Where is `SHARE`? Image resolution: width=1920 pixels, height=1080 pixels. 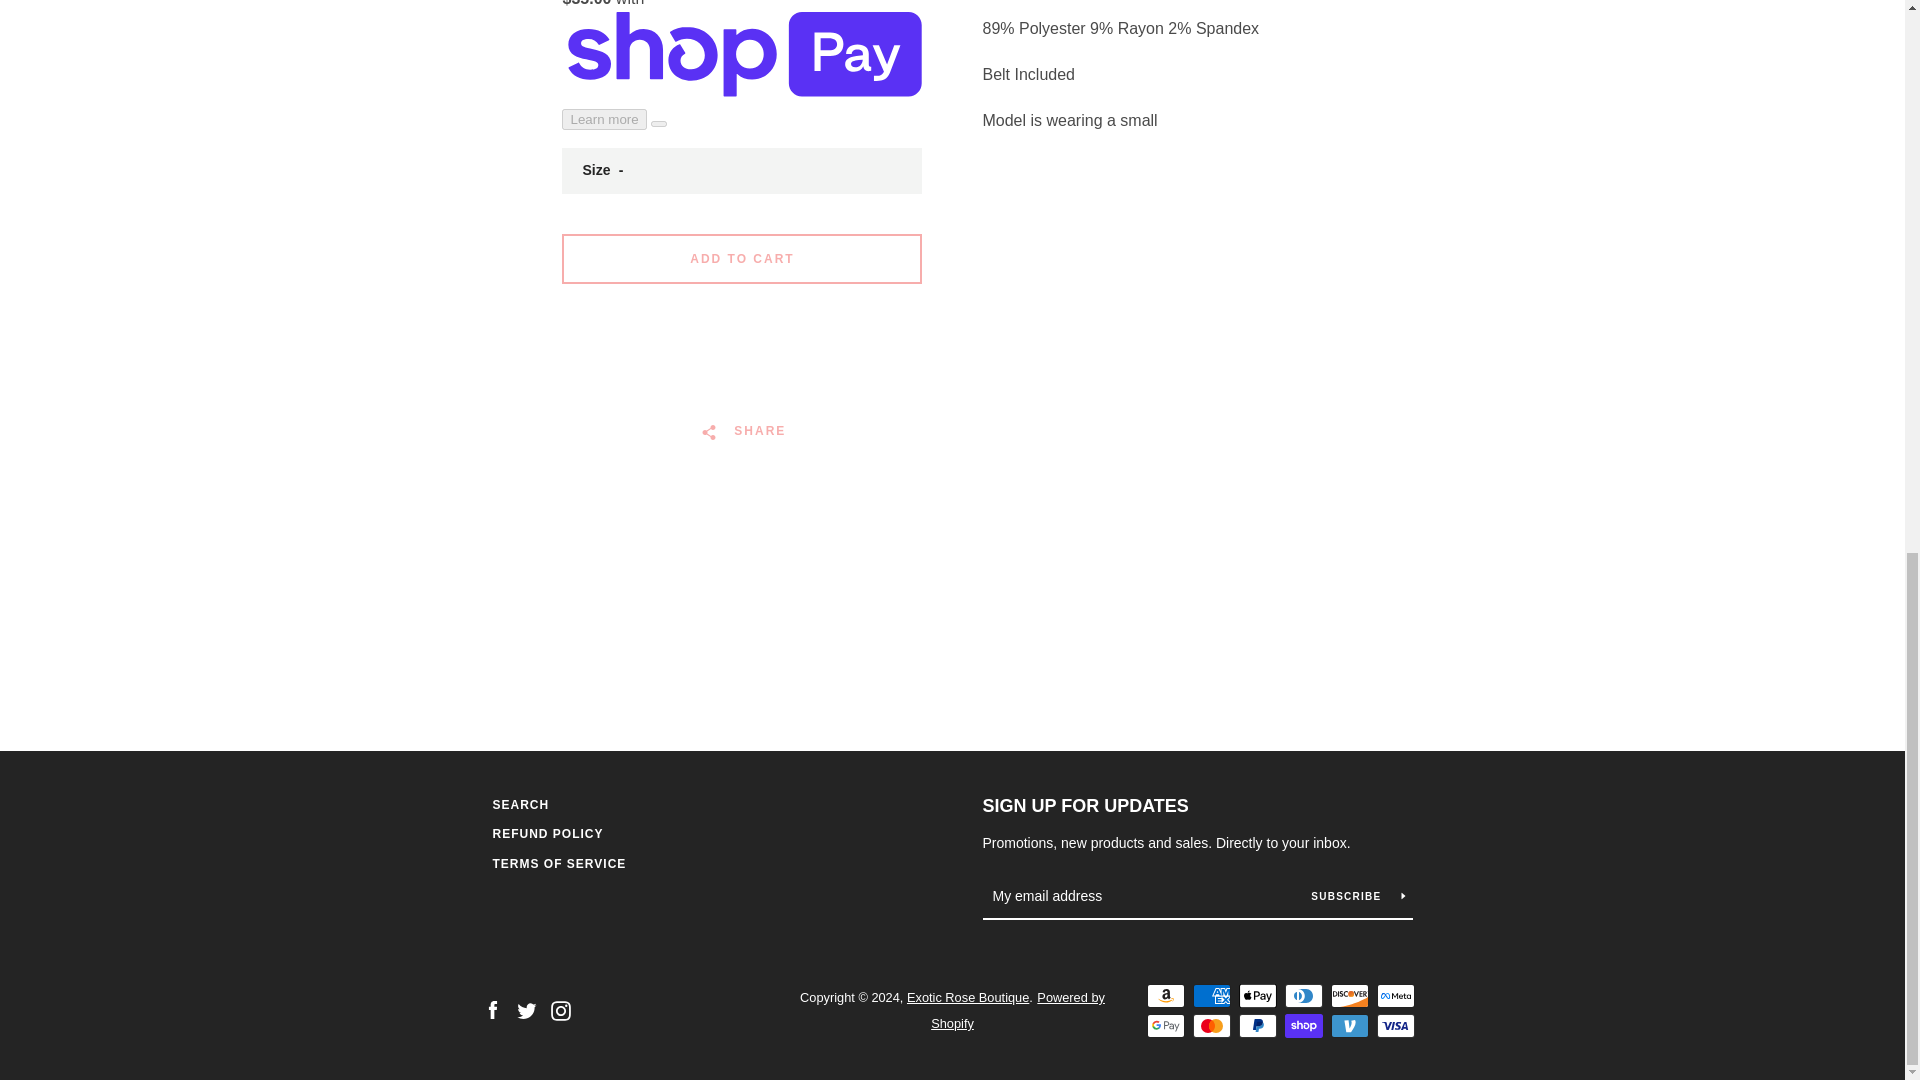 SHARE is located at coordinates (742, 431).